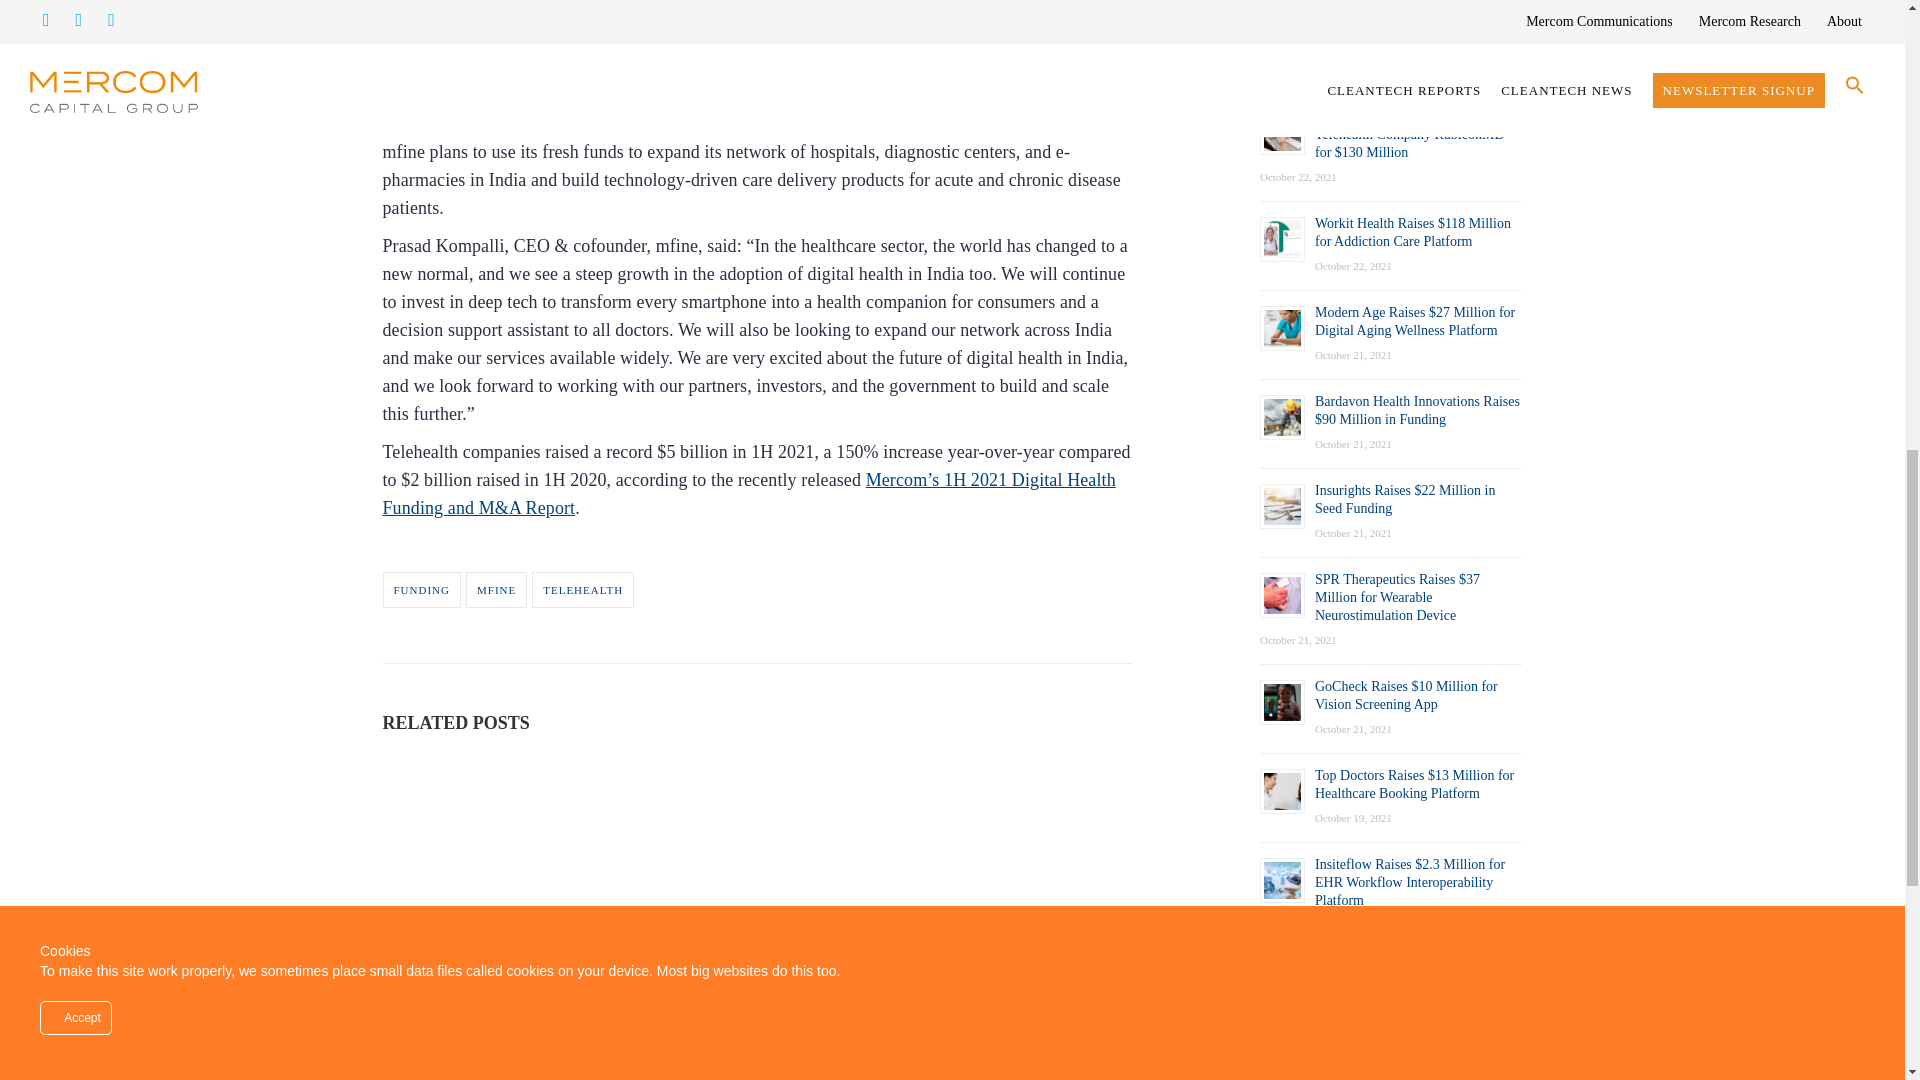 This screenshot has width=1920, height=1080. What do you see at coordinates (496, 590) in the screenshot?
I see `MFINE` at bounding box center [496, 590].